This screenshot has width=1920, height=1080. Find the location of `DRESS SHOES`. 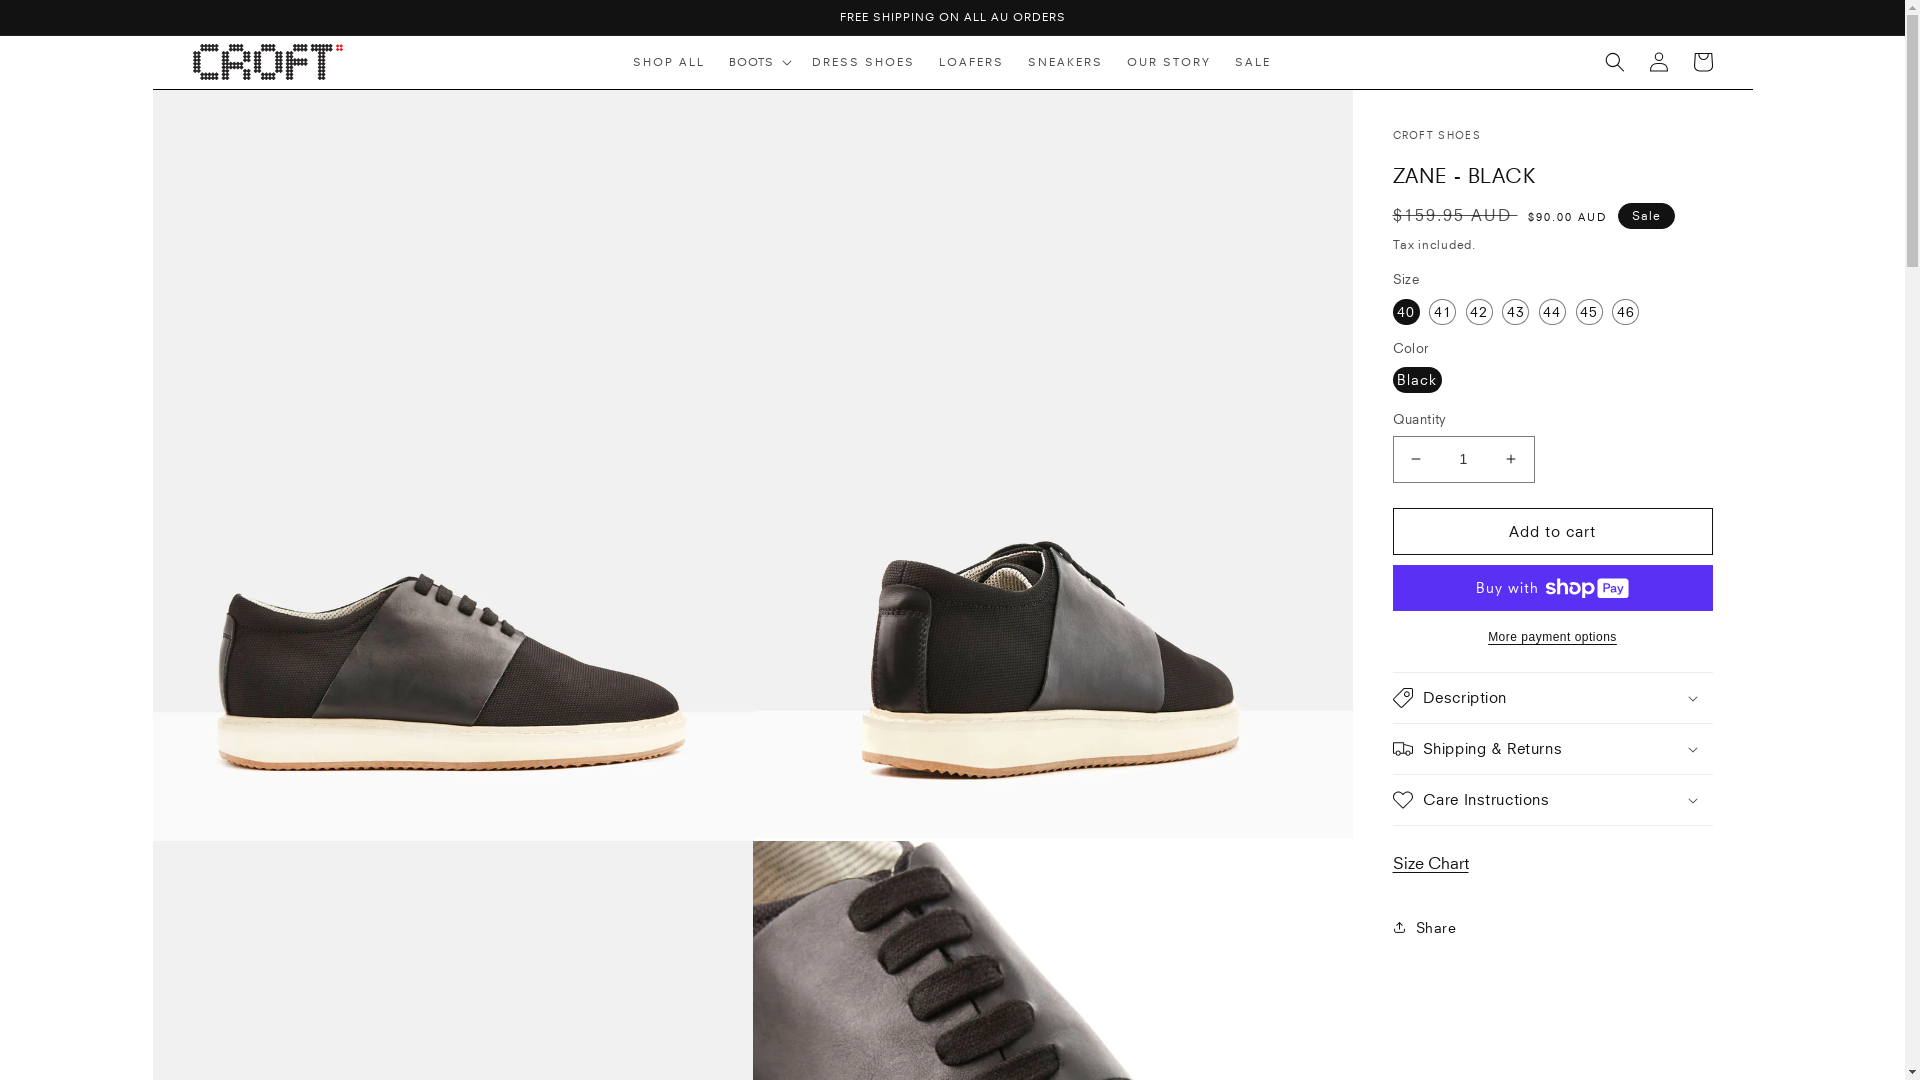

DRESS SHOES is located at coordinates (864, 62).